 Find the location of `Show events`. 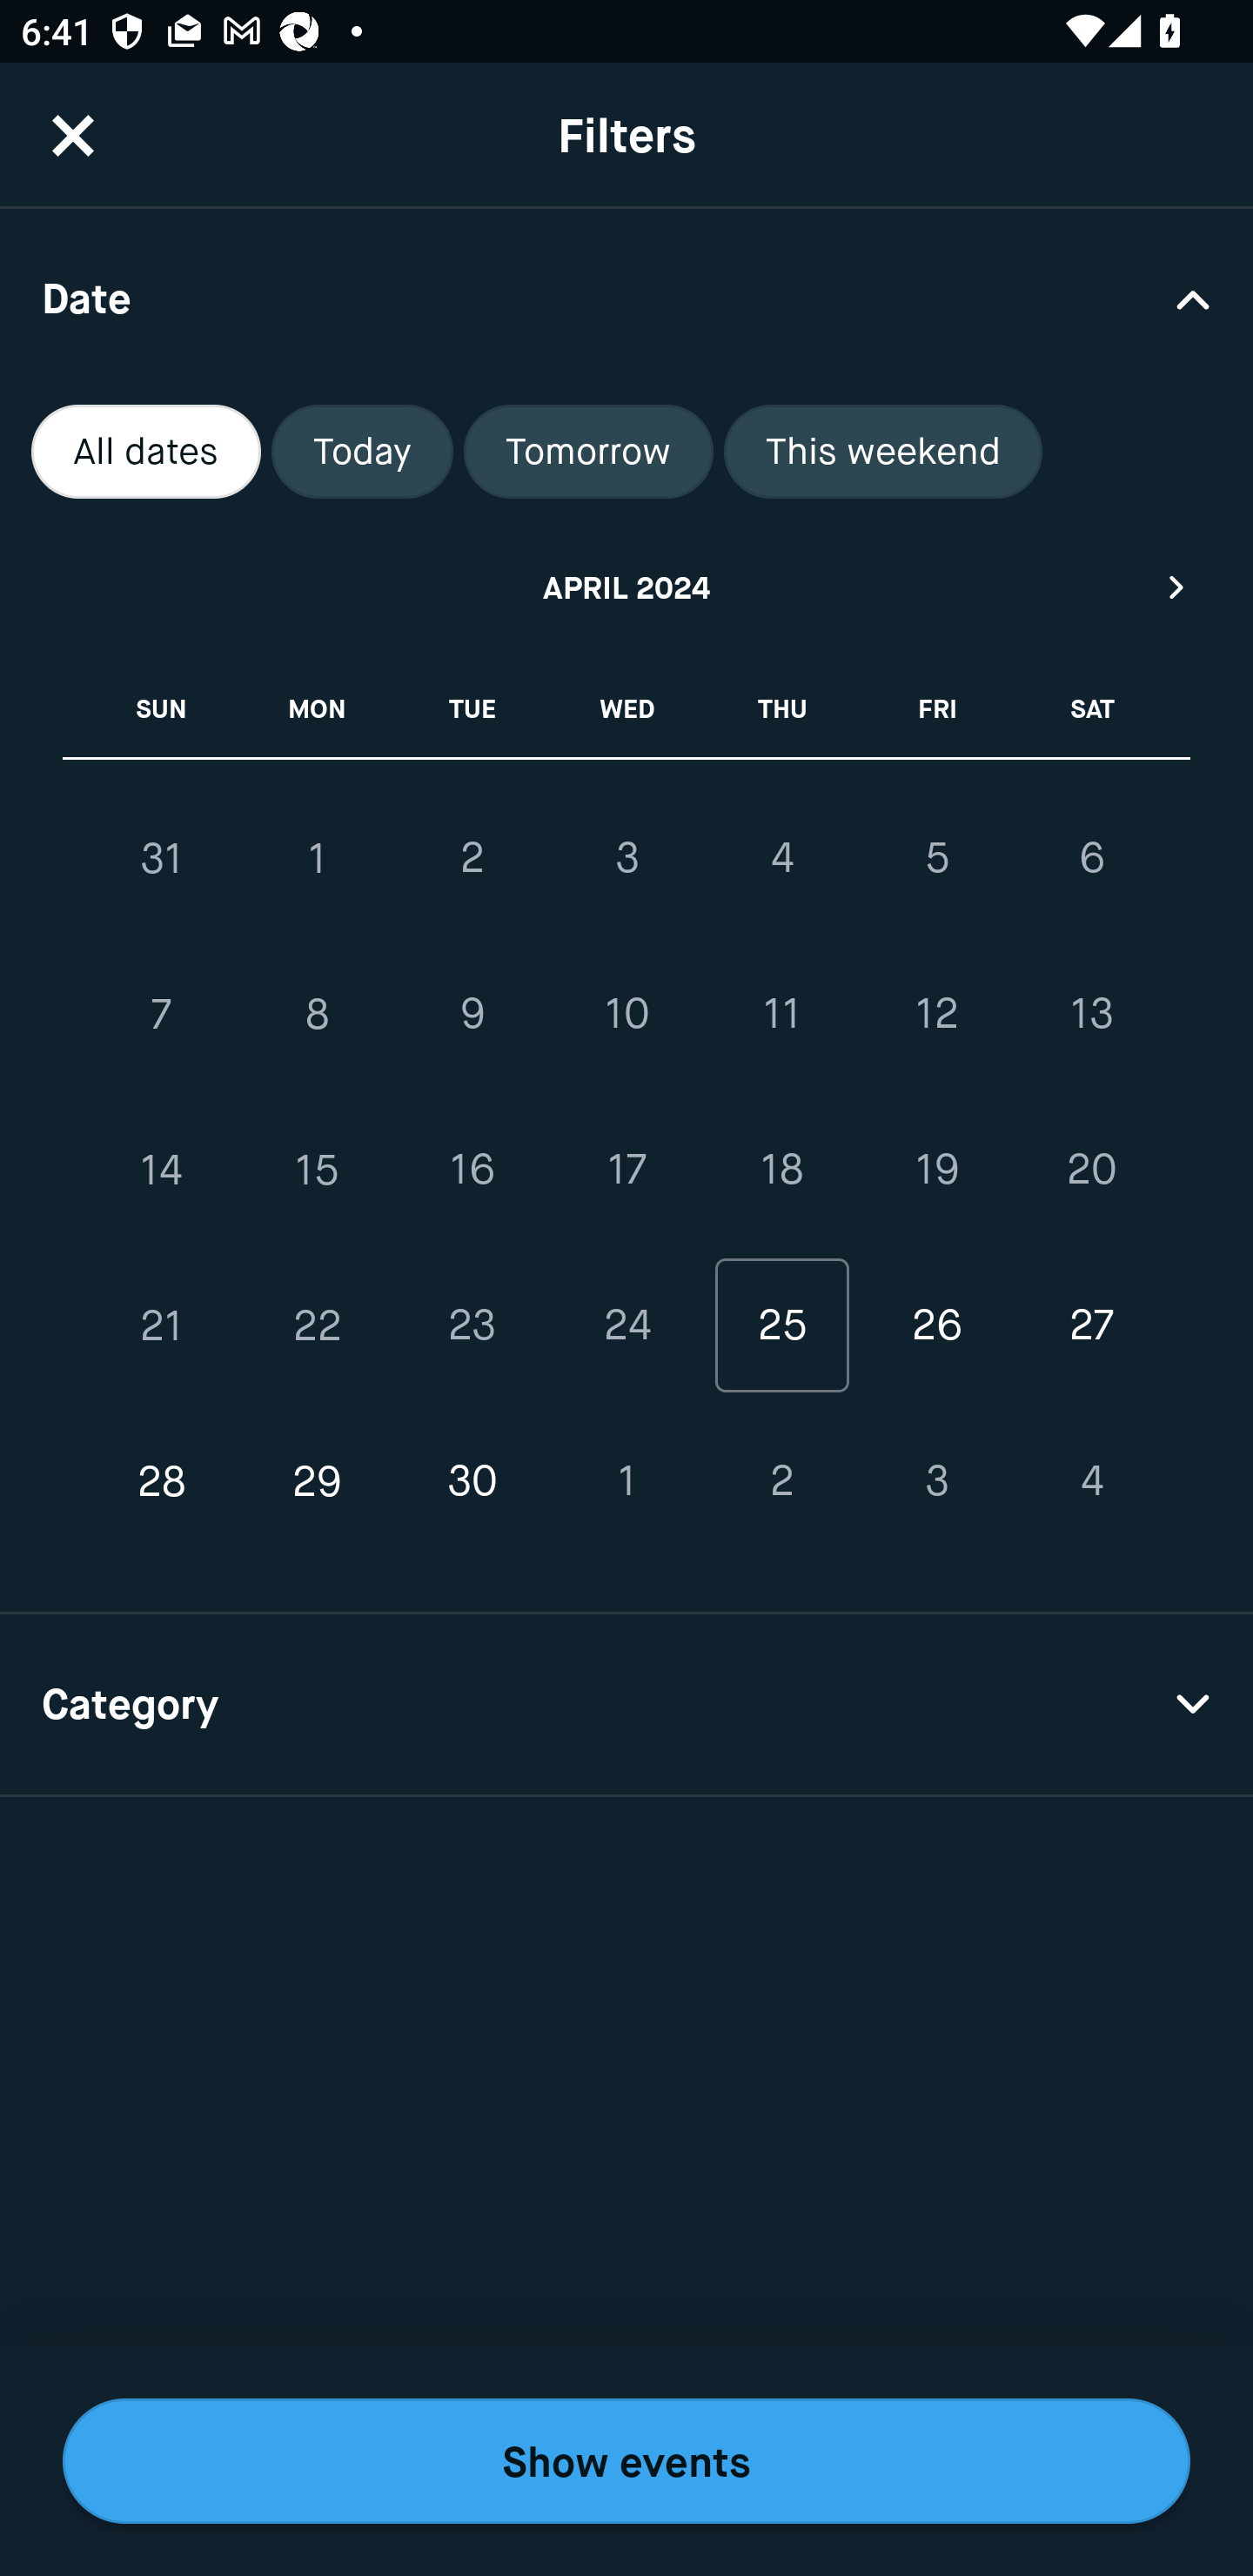

Show events is located at coordinates (626, 2461).